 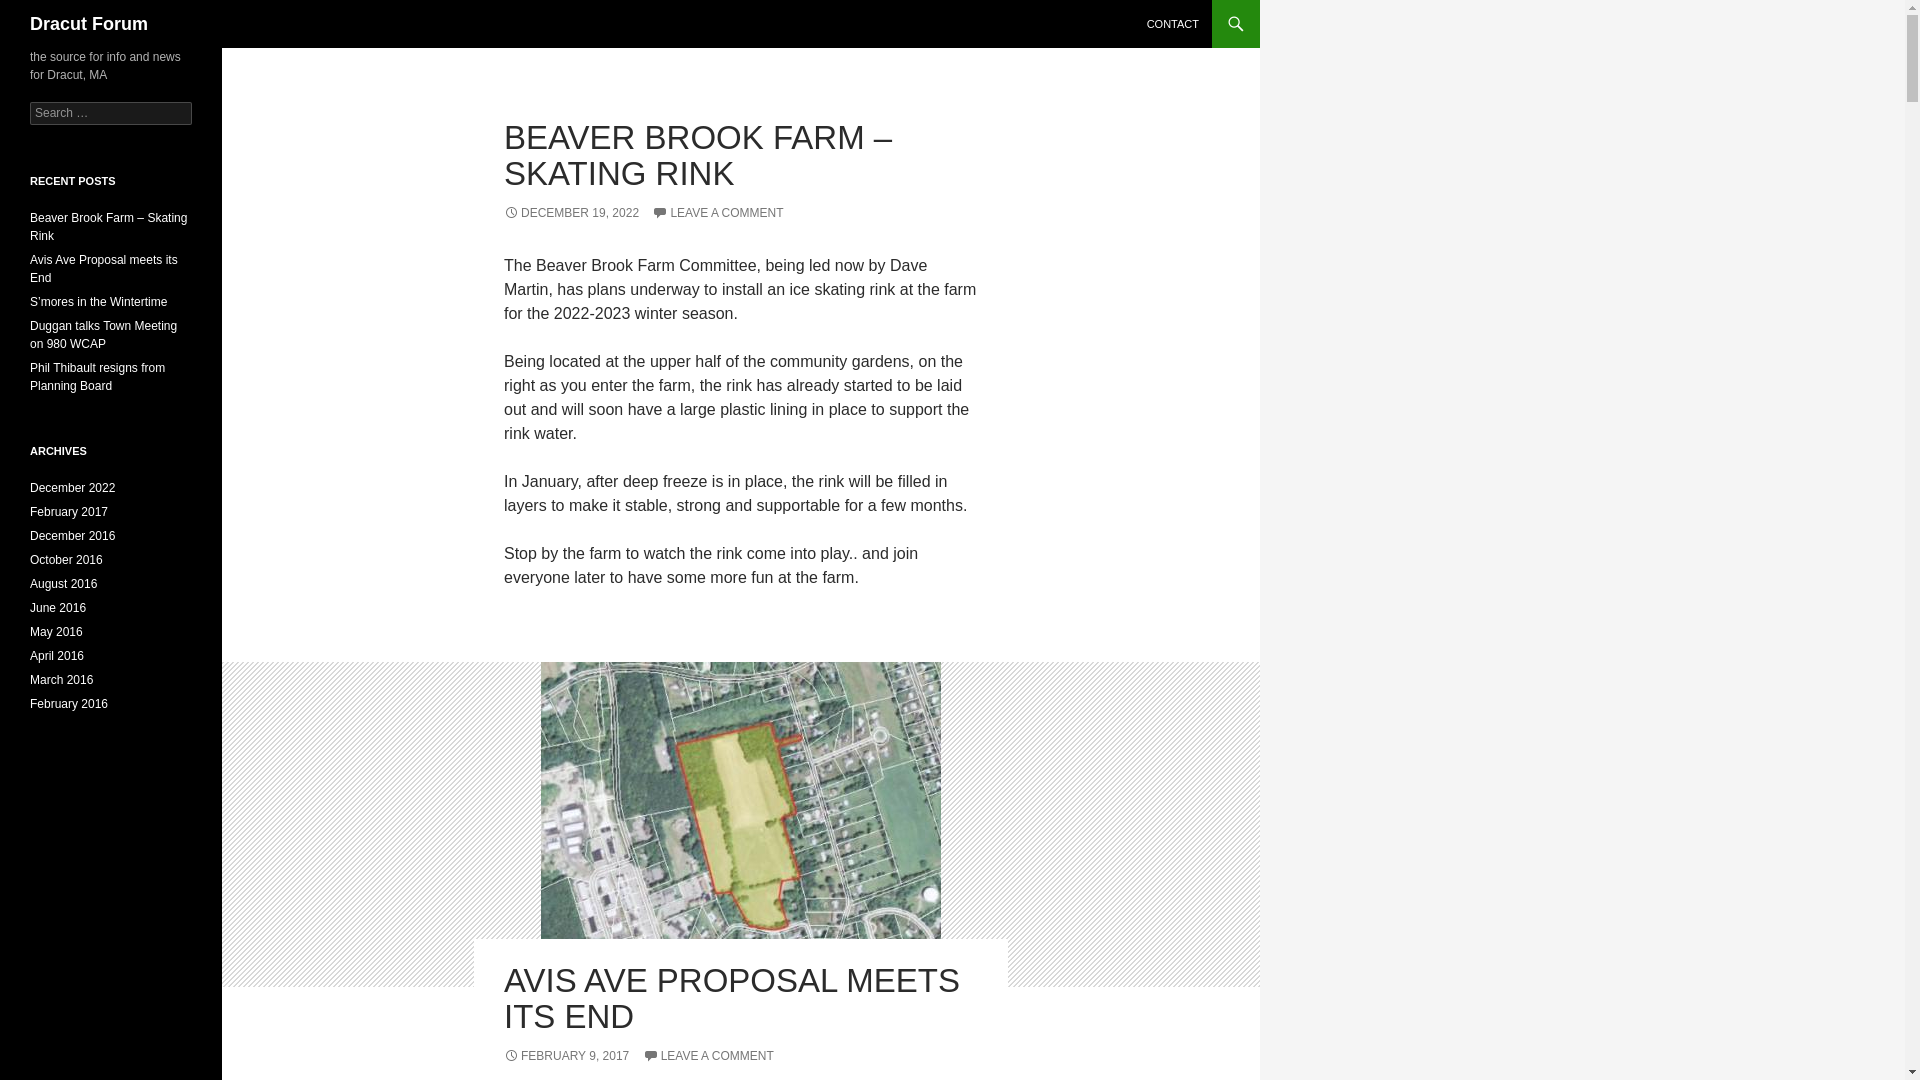 What do you see at coordinates (1172, 24) in the screenshot?
I see `CONTACT` at bounding box center [1172, 24].